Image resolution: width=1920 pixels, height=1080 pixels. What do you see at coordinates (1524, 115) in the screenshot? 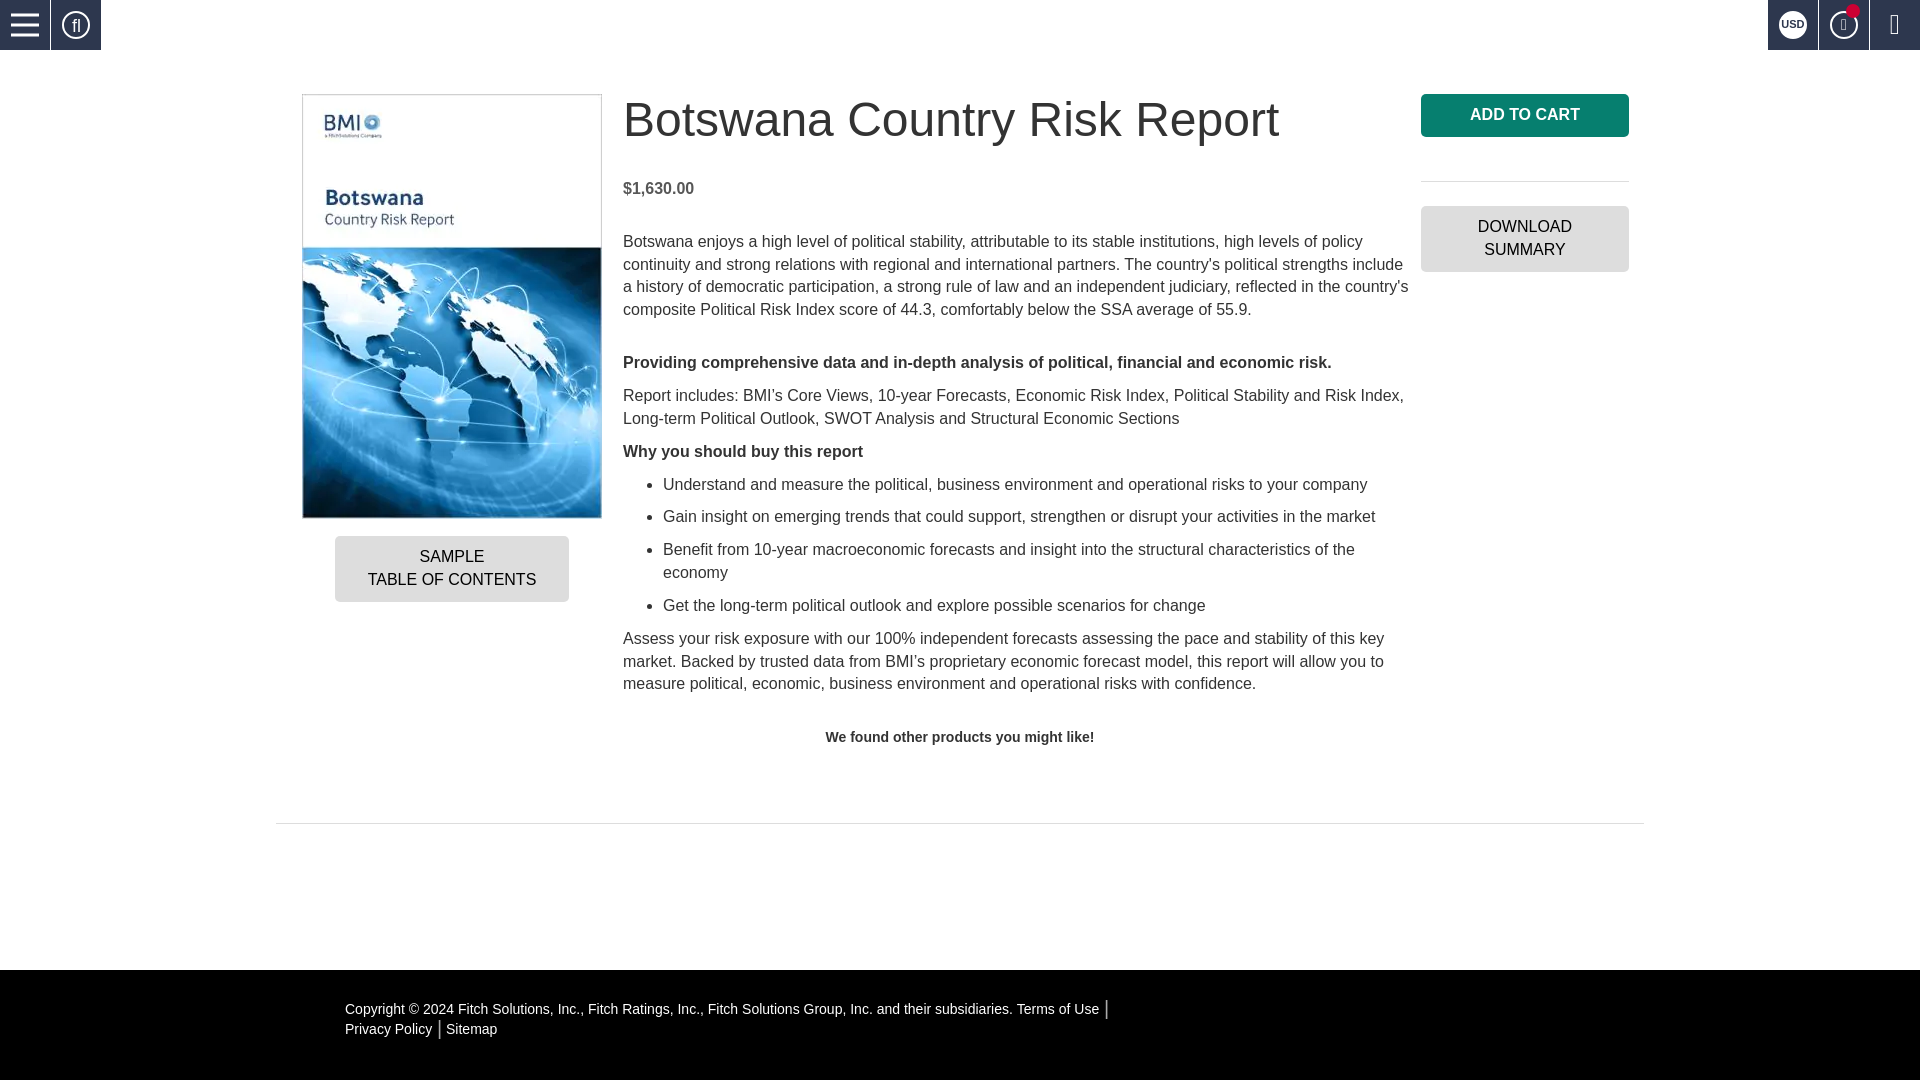
I see `Add to Cart` at bounding box center [1524, 115].